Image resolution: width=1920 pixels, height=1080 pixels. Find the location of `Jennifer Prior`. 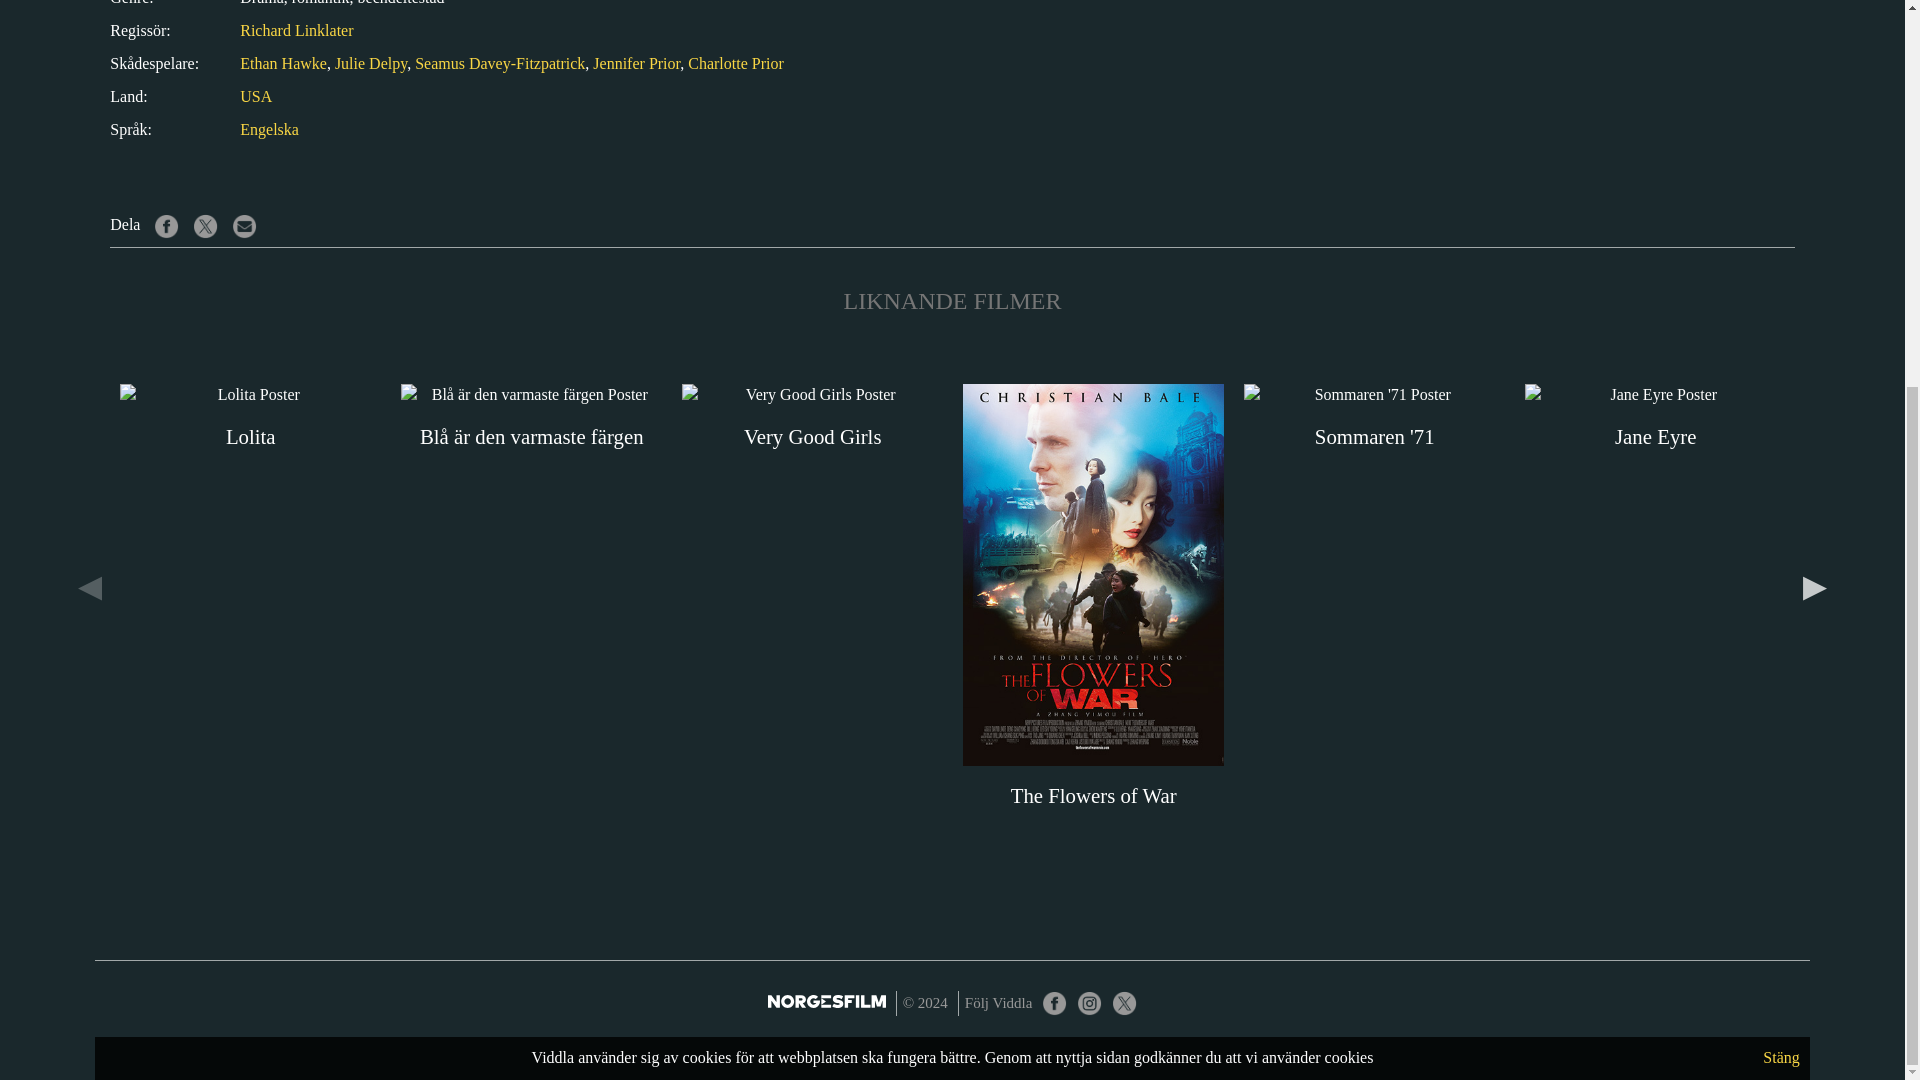

Jennifer Prior is located at coordinates (636, 64).